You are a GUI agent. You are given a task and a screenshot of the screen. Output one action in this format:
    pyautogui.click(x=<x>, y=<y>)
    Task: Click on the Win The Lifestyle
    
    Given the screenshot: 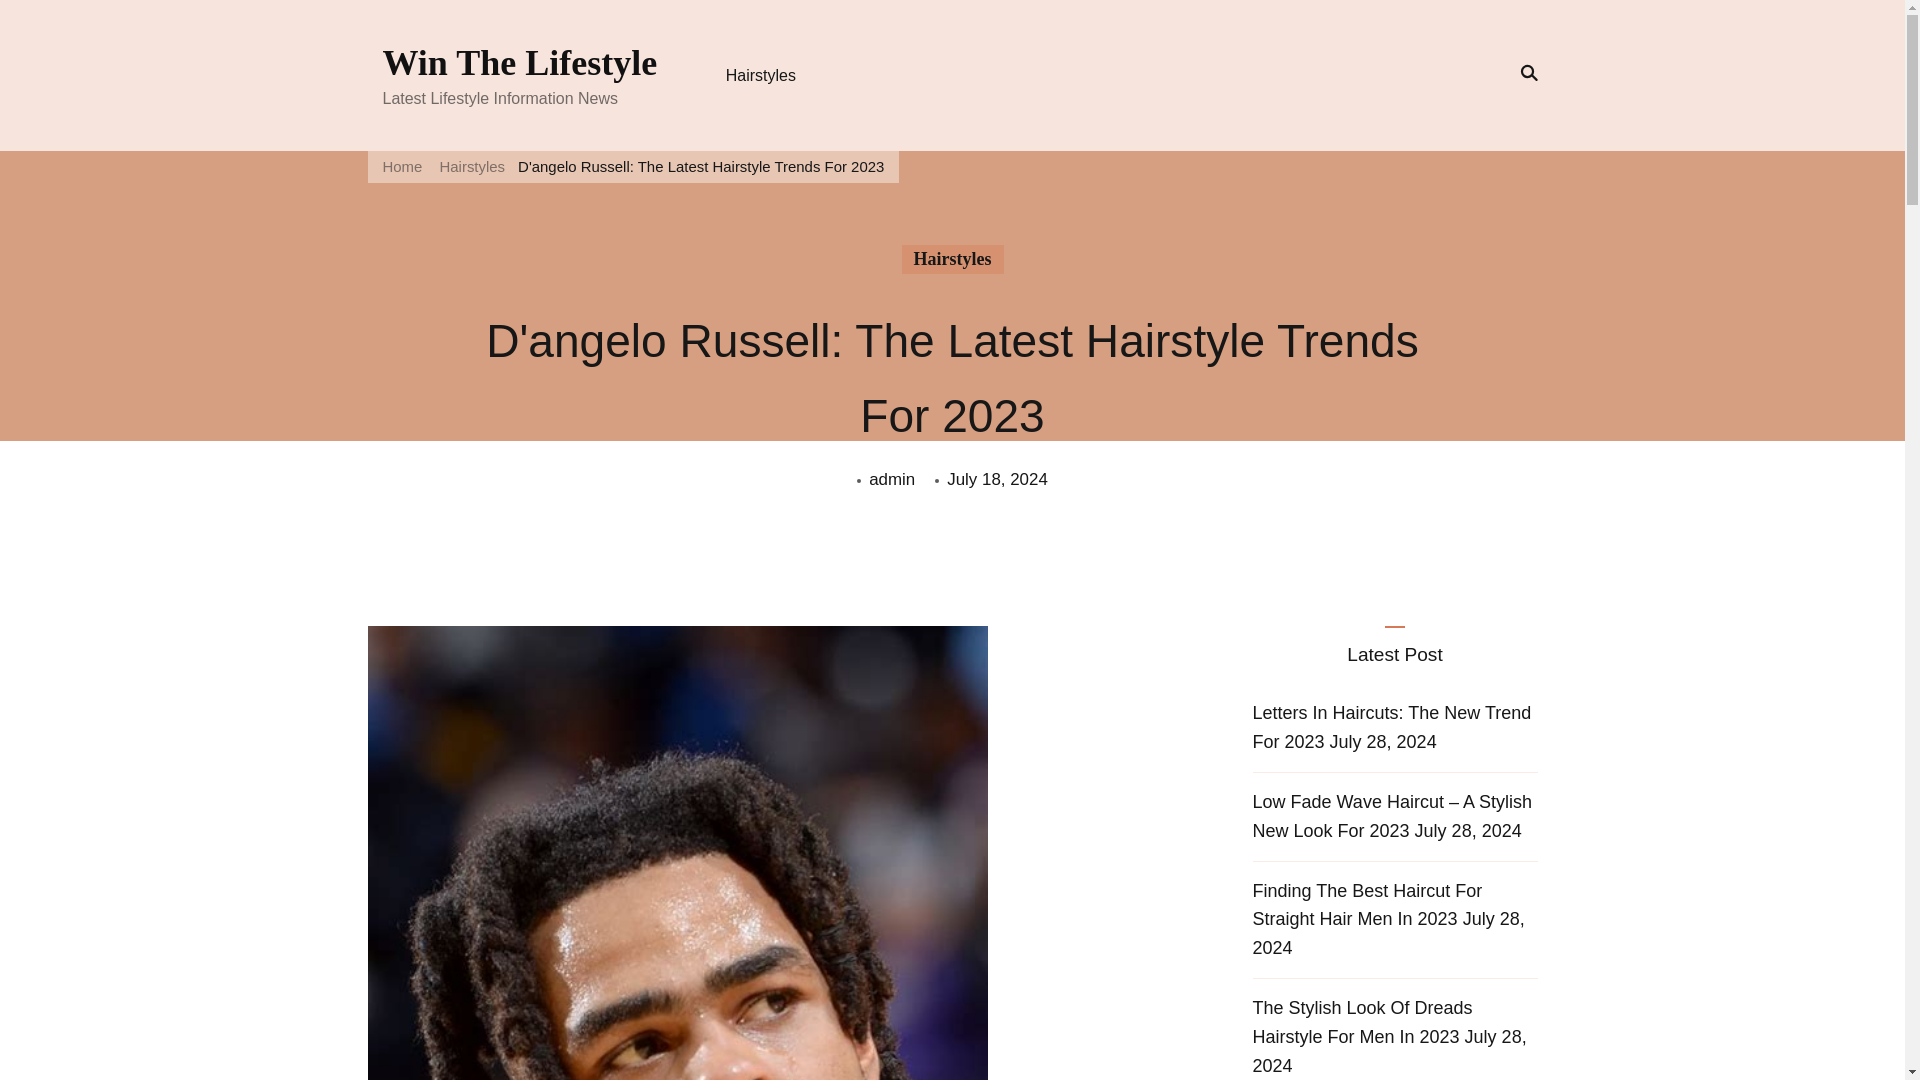 What is the action you would take?
    pyautogui.click(x=519, y=63)
    